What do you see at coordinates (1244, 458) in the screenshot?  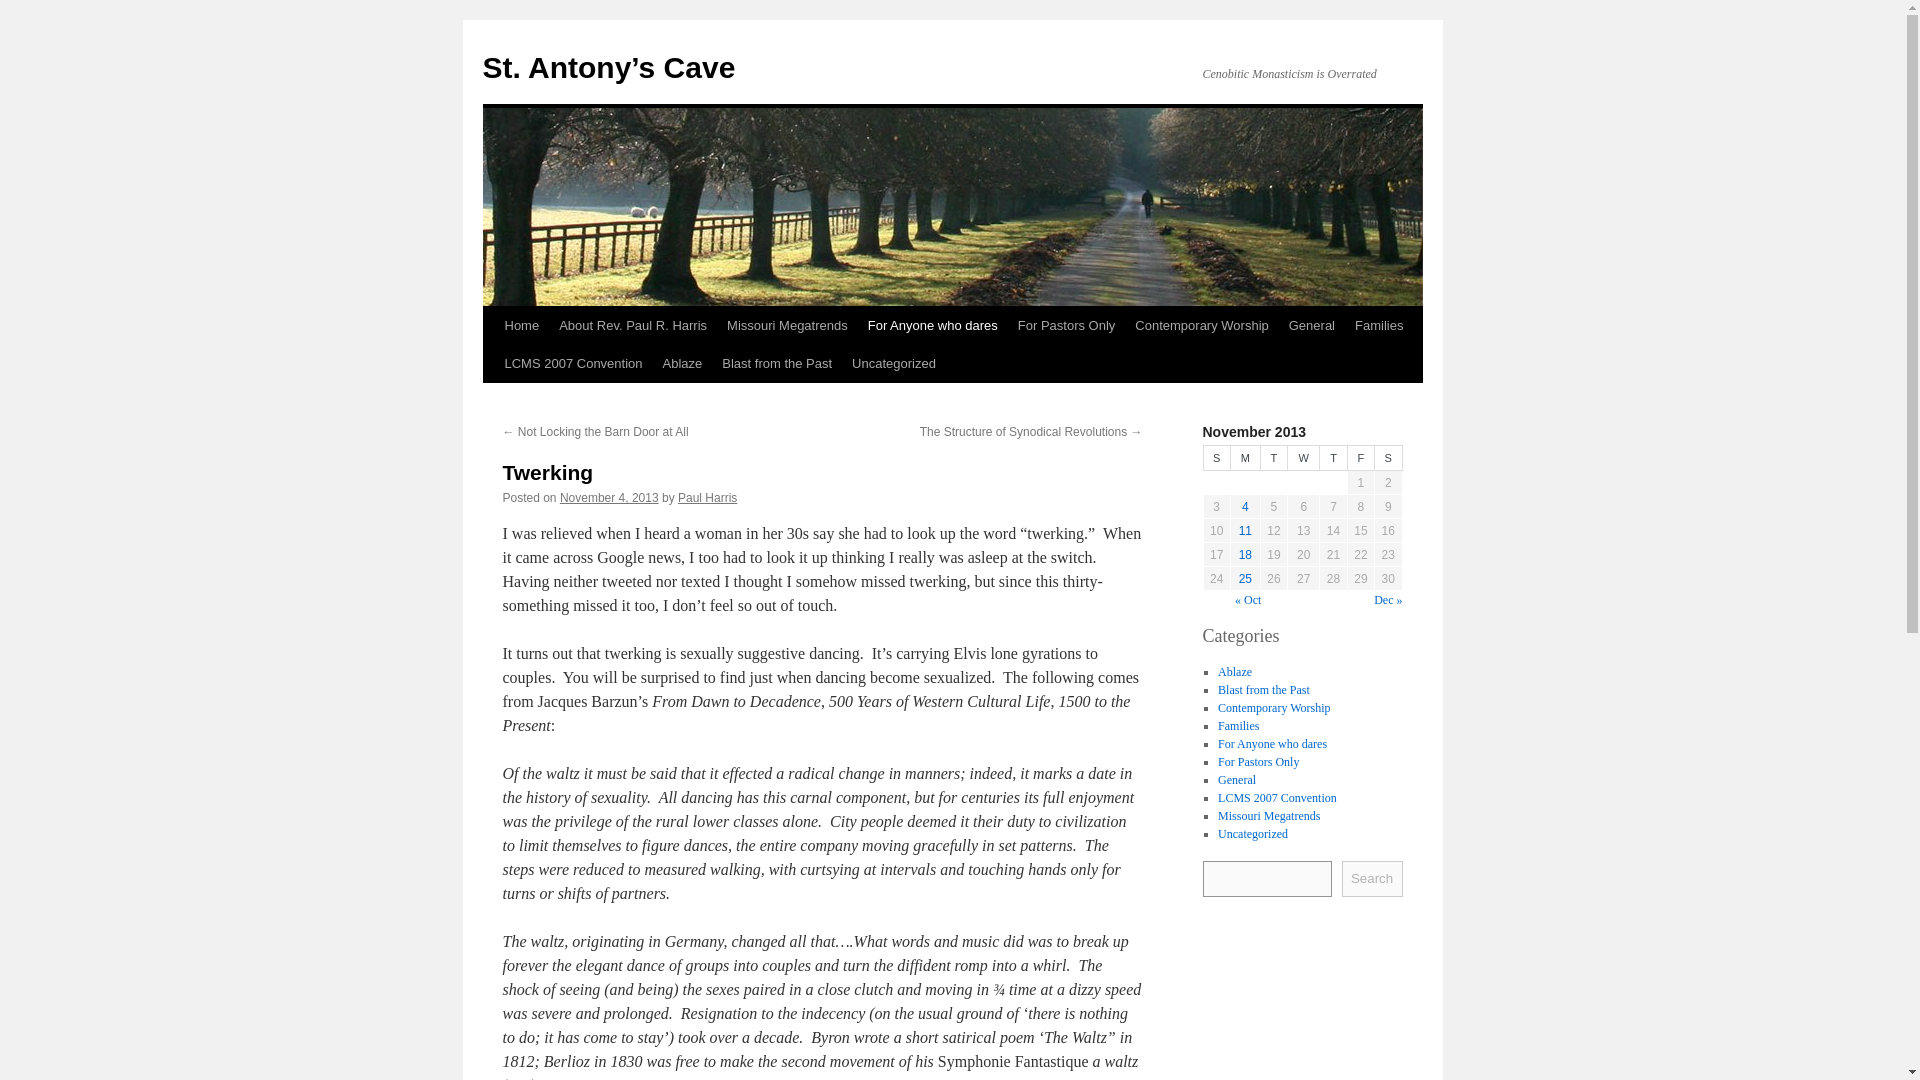 I see `Monday` at bounding box center [1244, 458].